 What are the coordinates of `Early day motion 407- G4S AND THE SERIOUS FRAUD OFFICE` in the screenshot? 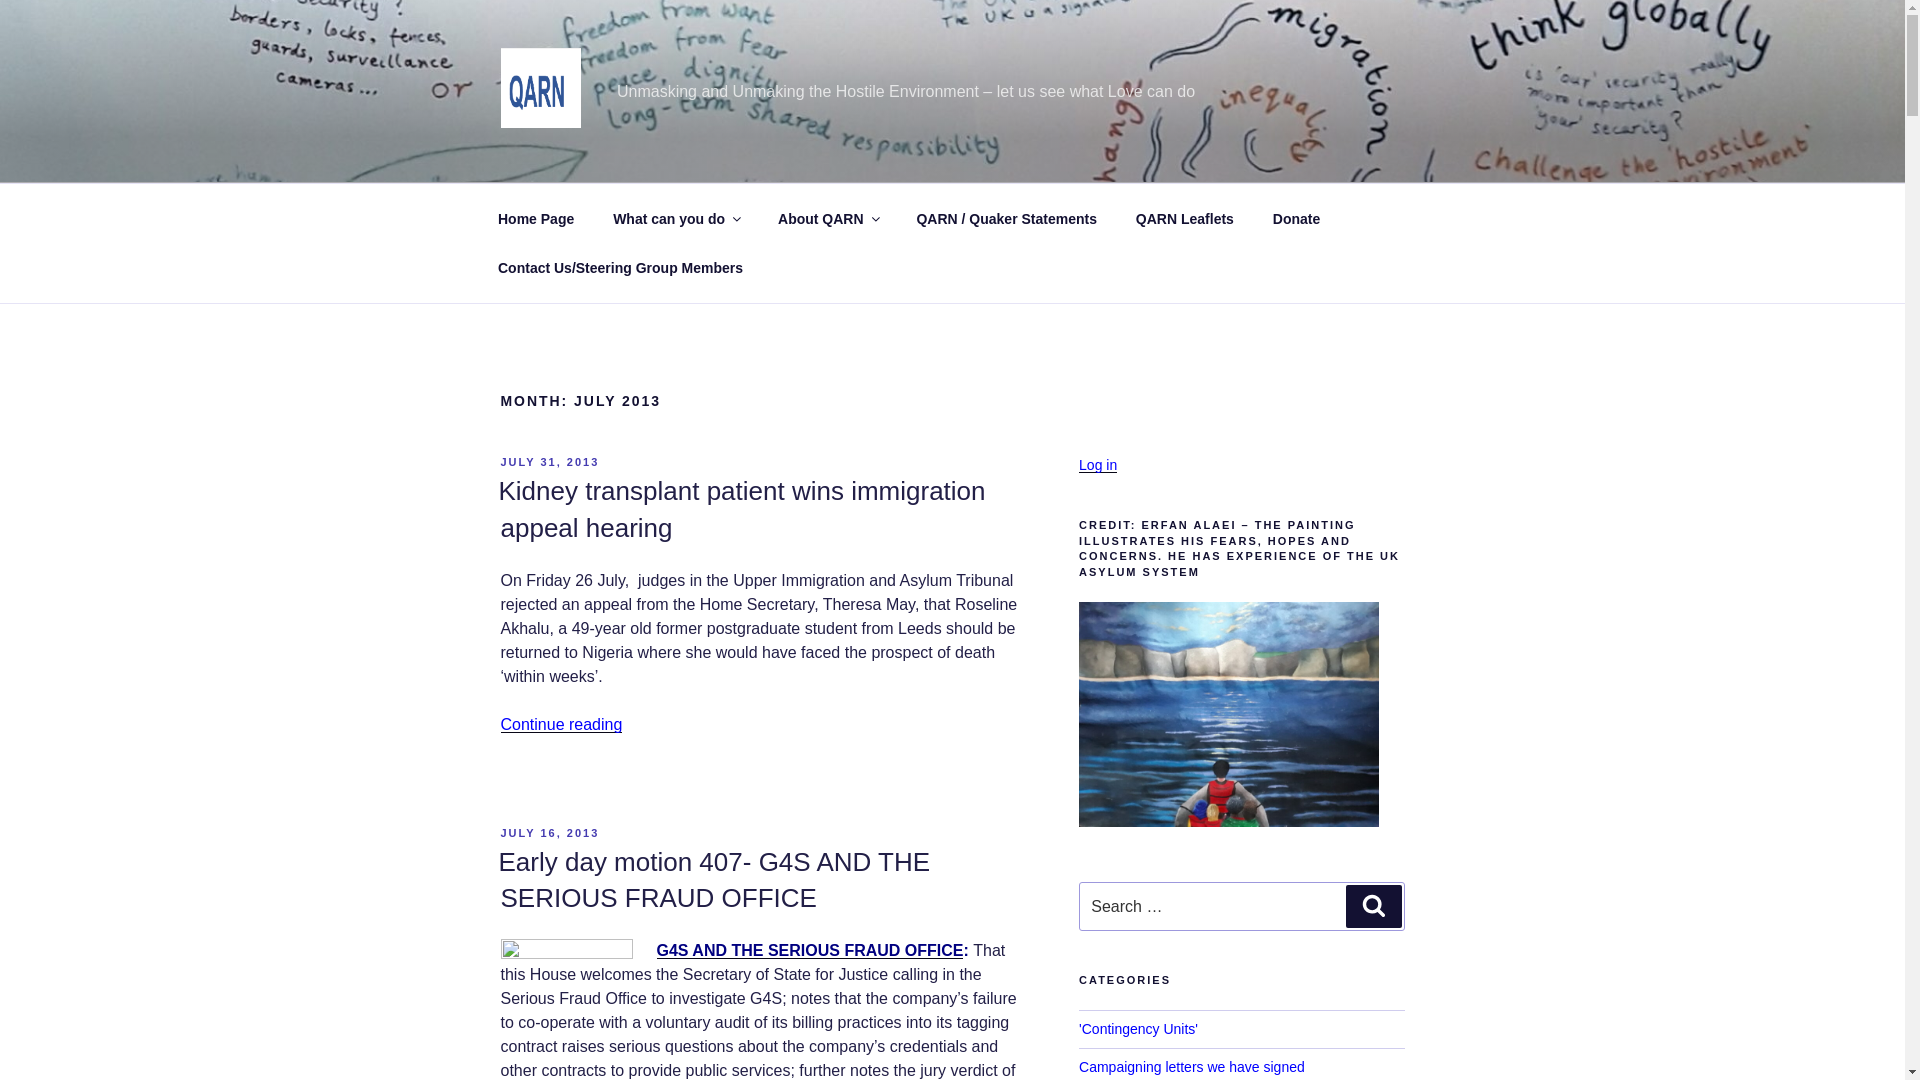 It's located at (713, 879).